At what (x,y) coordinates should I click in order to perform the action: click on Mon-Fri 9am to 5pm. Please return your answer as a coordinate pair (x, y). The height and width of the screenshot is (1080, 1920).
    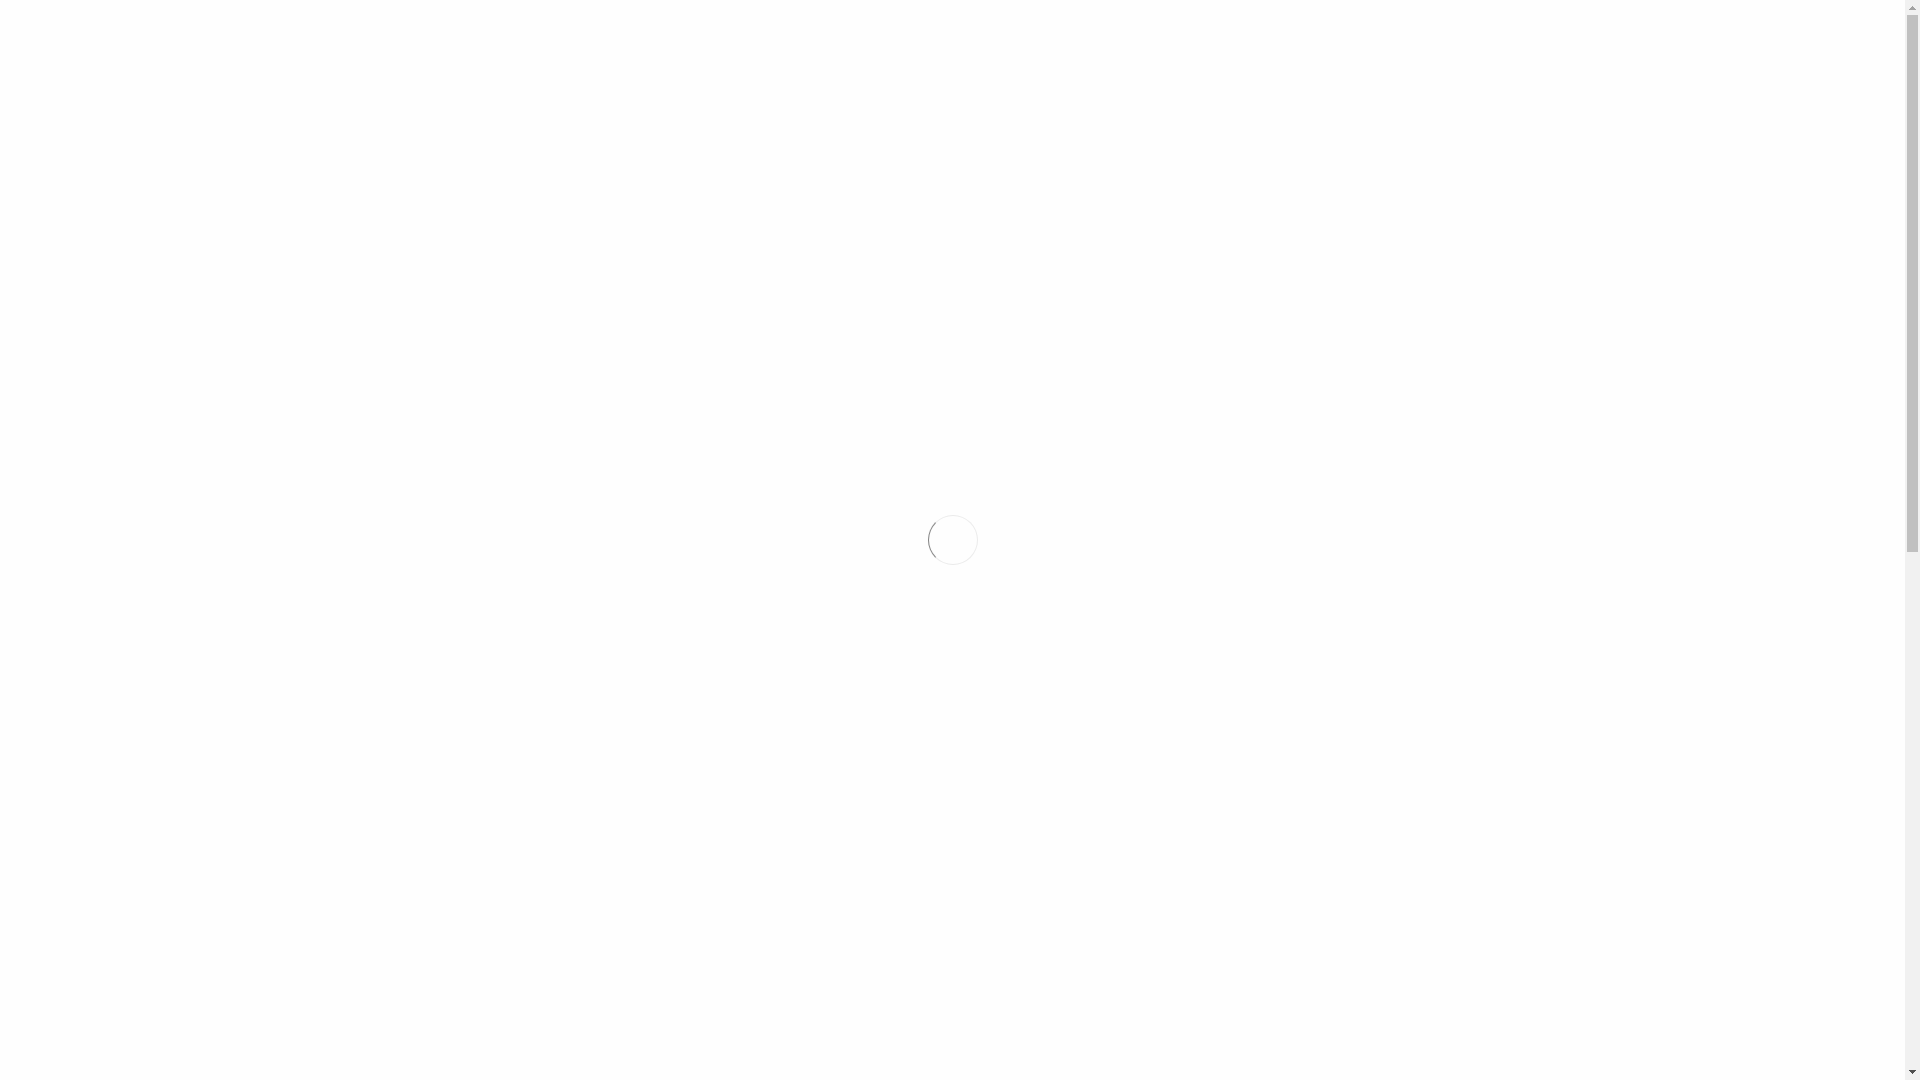
    Looking at the image, I should click on (475, 749).